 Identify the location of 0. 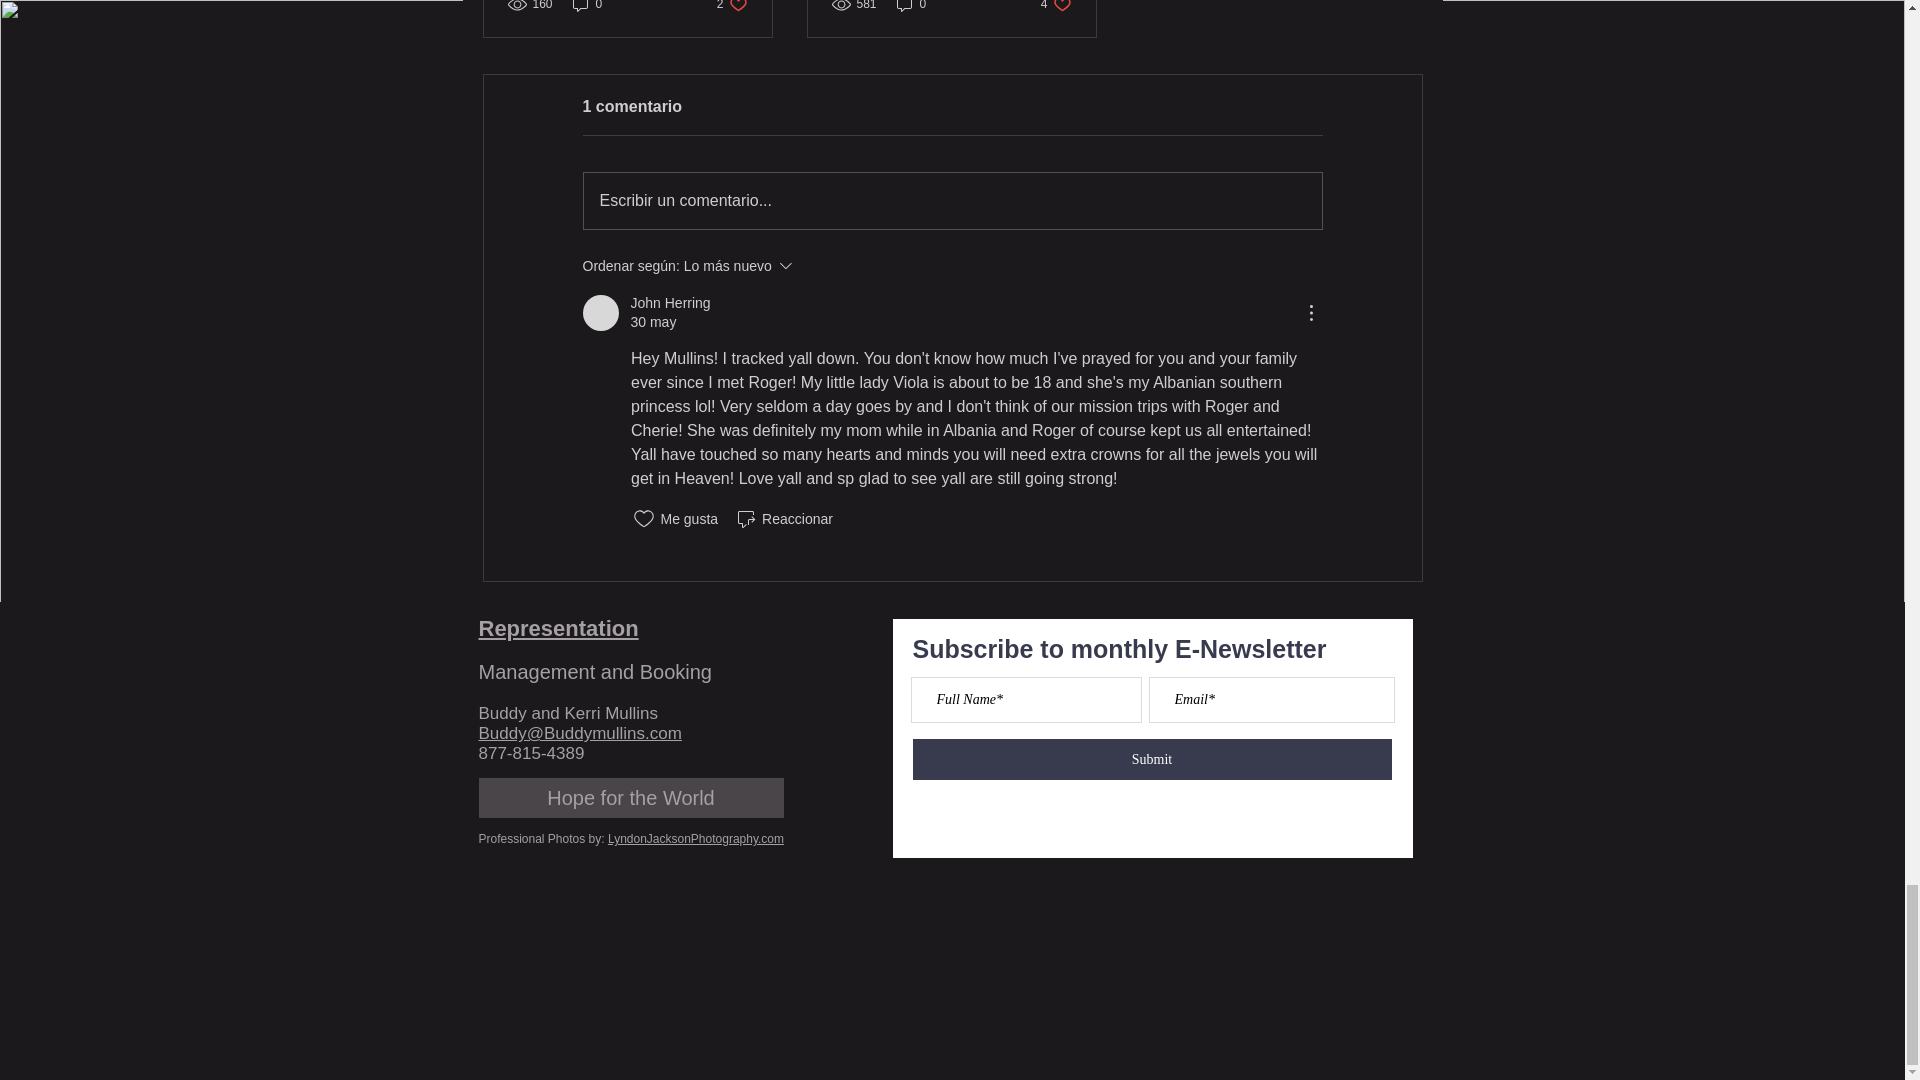
(696, 838).